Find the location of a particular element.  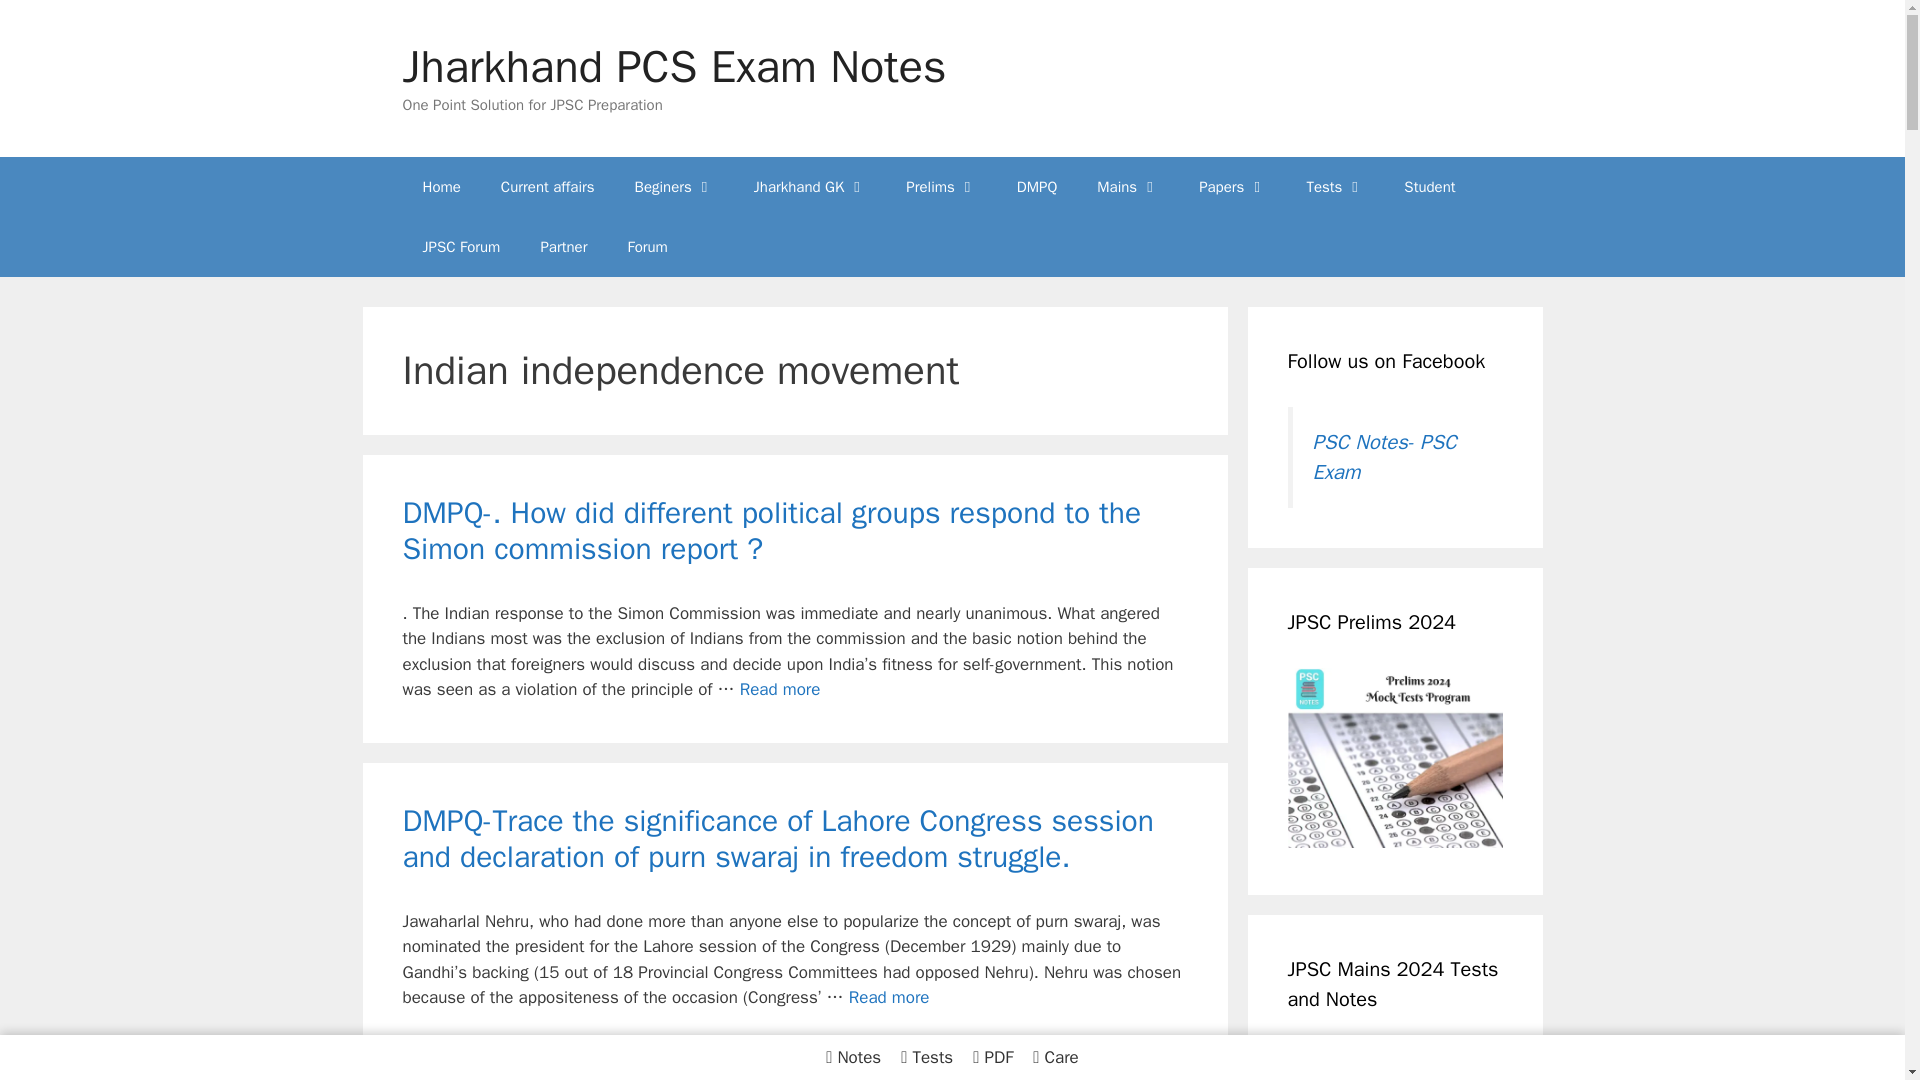

Tests is located at coordinates (1335, 186).